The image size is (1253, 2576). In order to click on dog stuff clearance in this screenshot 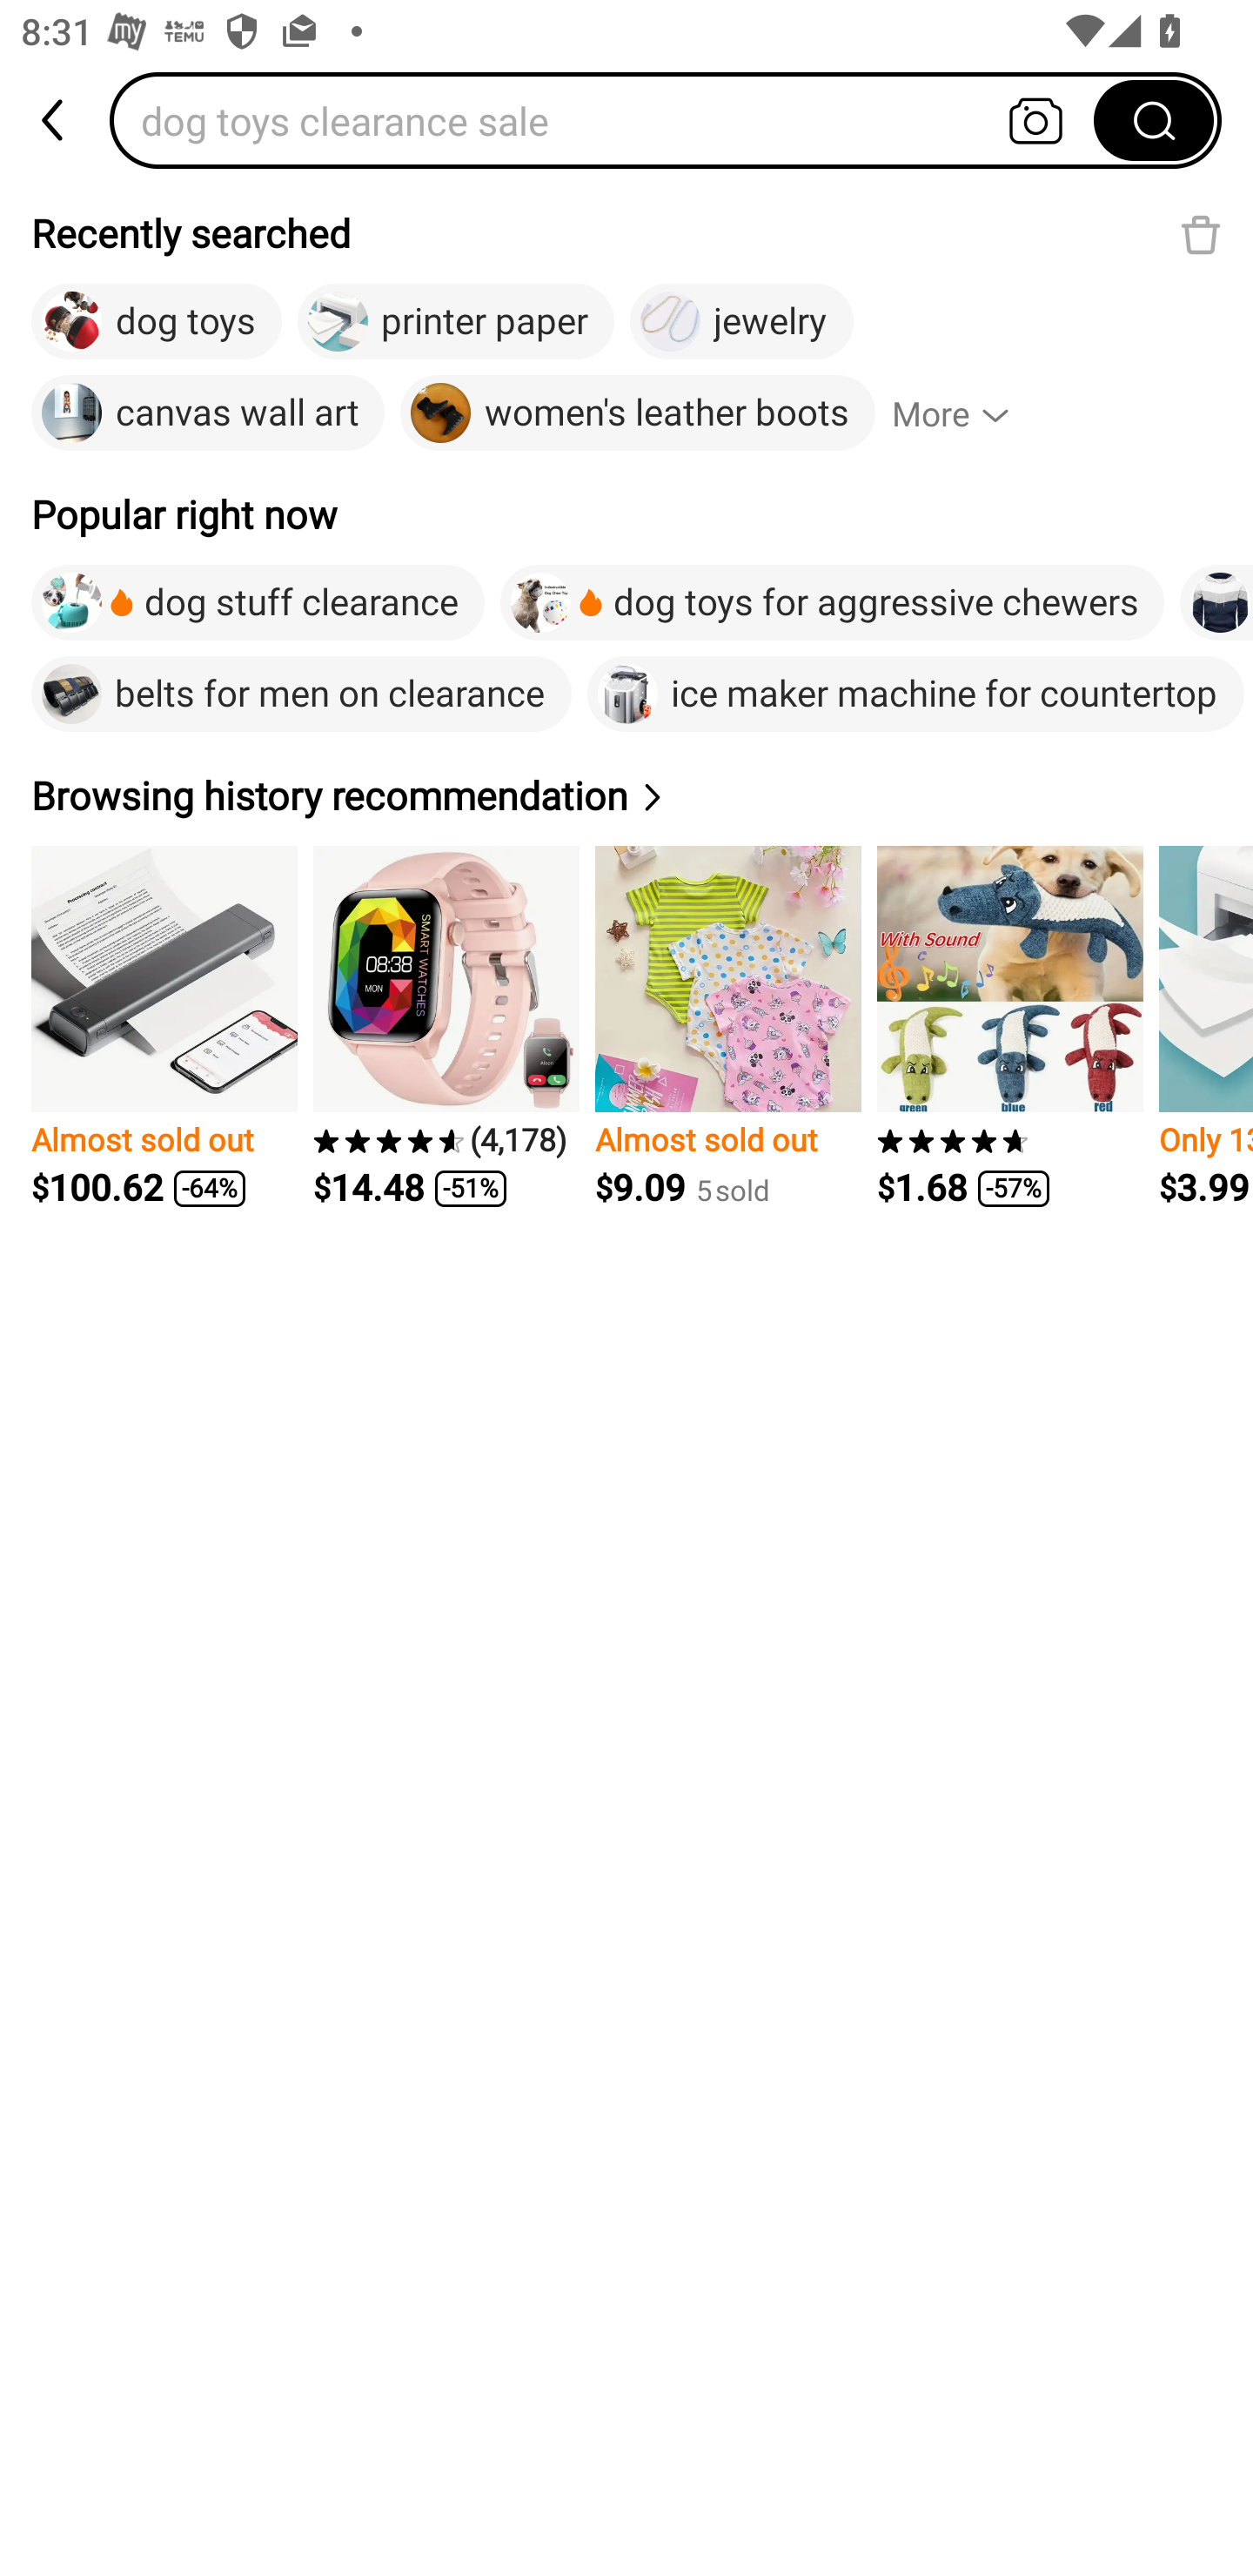, I will do `click(258, 602)`.